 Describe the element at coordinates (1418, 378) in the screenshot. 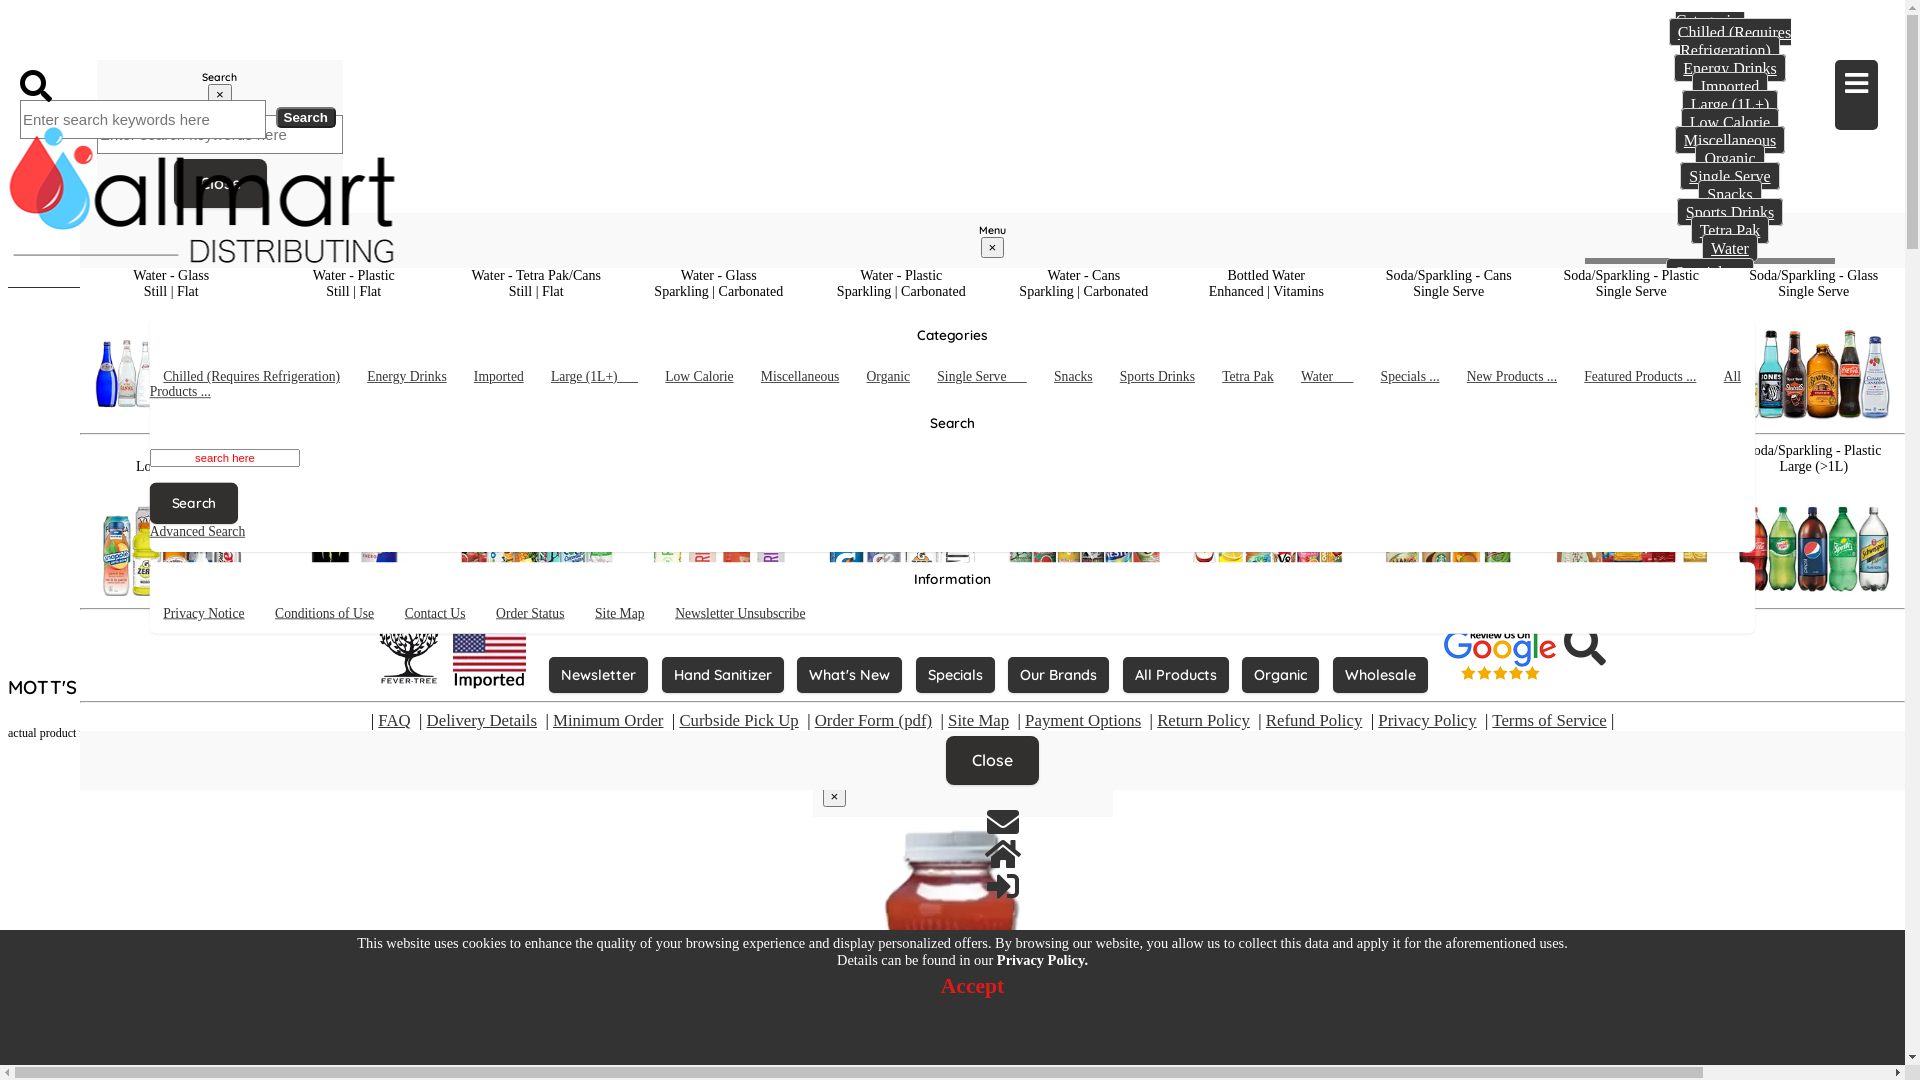

I see `Specials ...` at that location.